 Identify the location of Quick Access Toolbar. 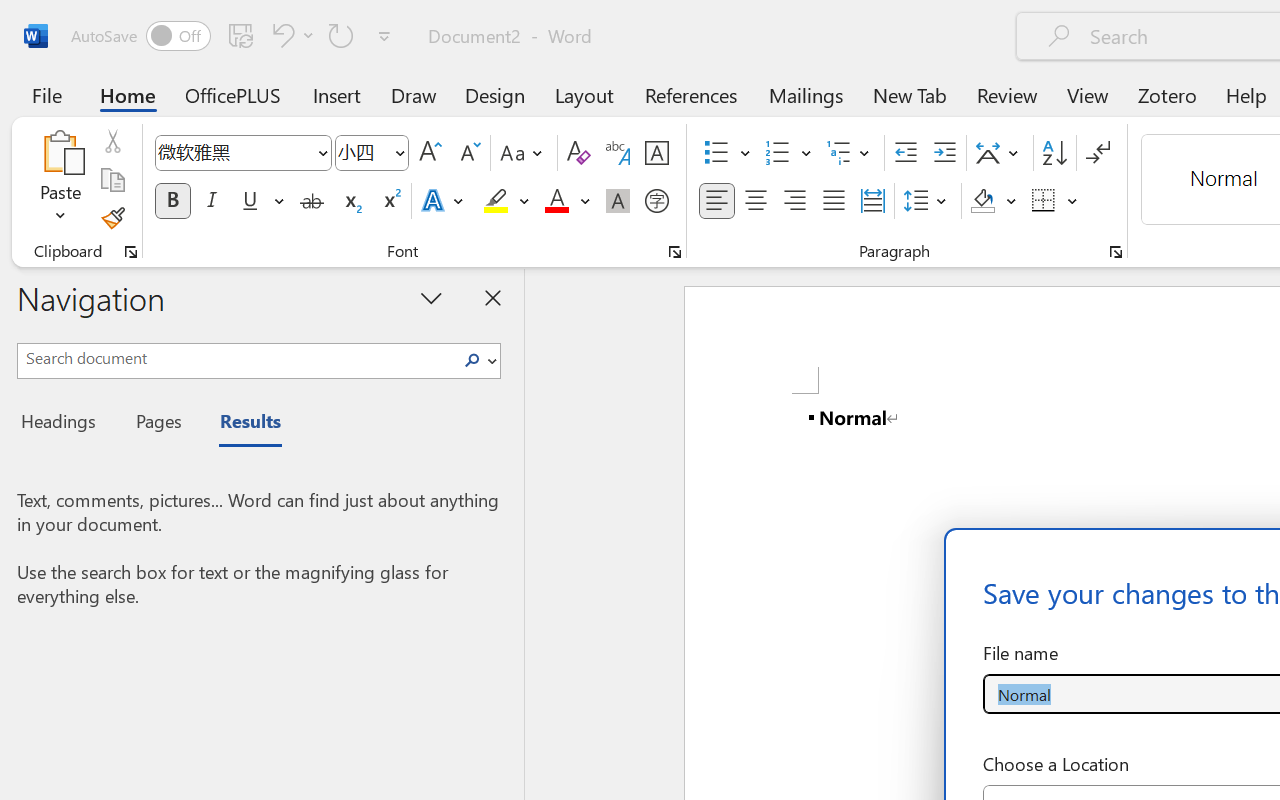
(234, 36).